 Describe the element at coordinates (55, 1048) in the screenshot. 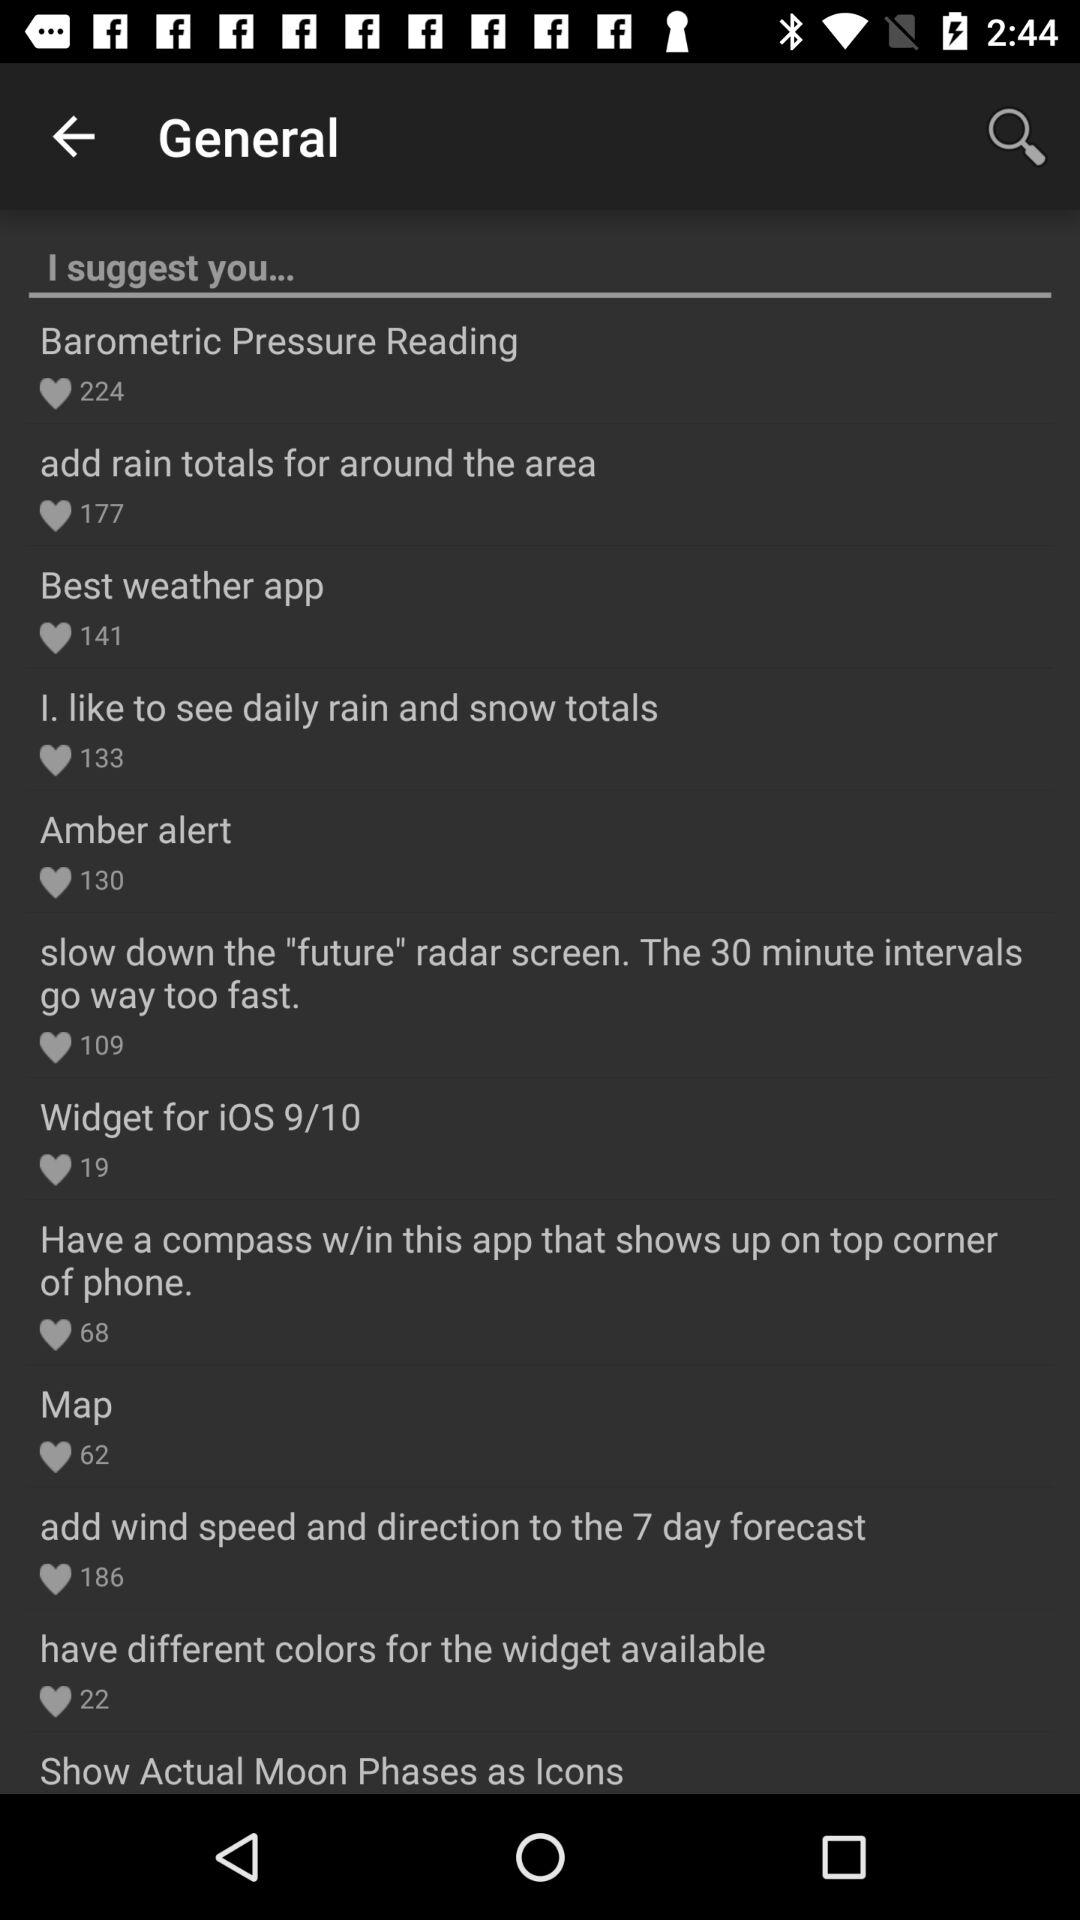

I see `tap the icon next to the 109 item` at that location.